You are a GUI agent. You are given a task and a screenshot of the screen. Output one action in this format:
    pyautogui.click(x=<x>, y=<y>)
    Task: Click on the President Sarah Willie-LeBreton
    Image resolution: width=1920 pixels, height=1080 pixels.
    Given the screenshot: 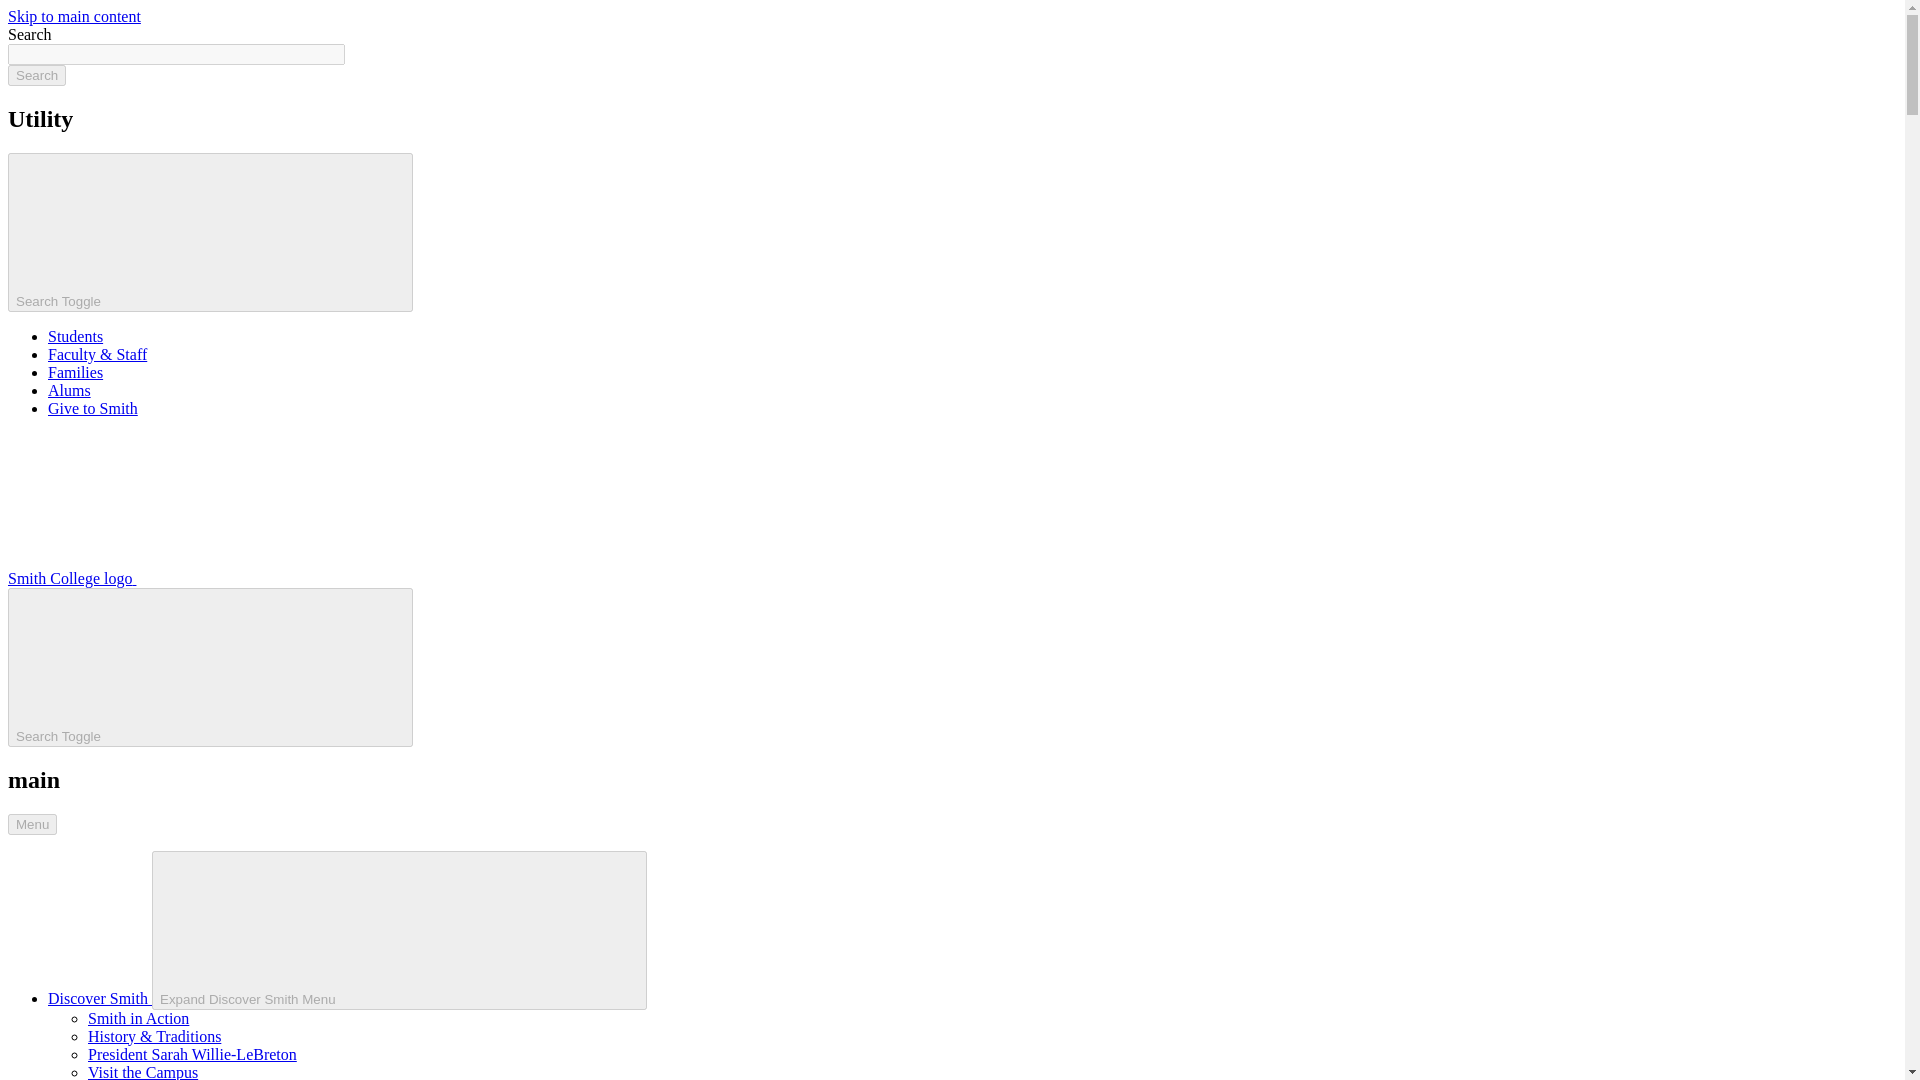 What is the action you would take?
    pyautogui.click(x=192, y=1054)
    